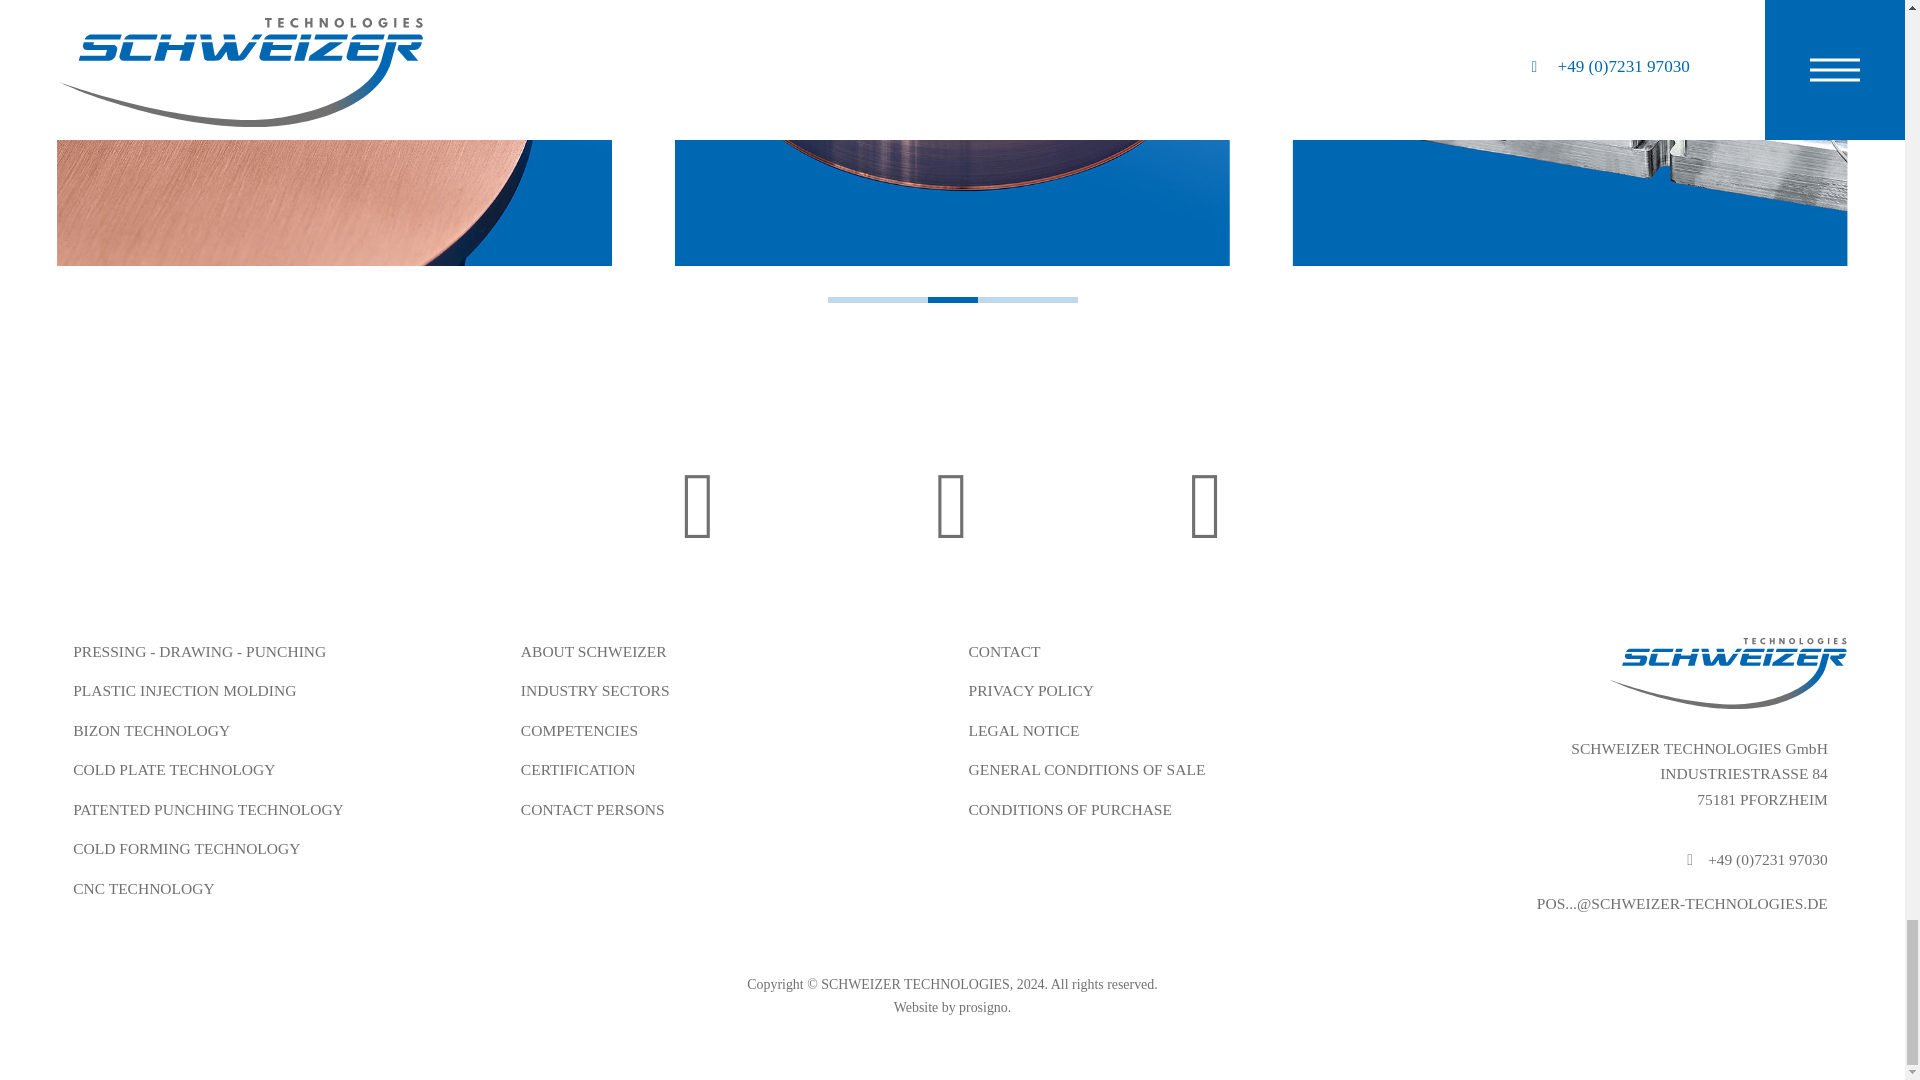  I want to click on Cold forming, so click(952, 141).